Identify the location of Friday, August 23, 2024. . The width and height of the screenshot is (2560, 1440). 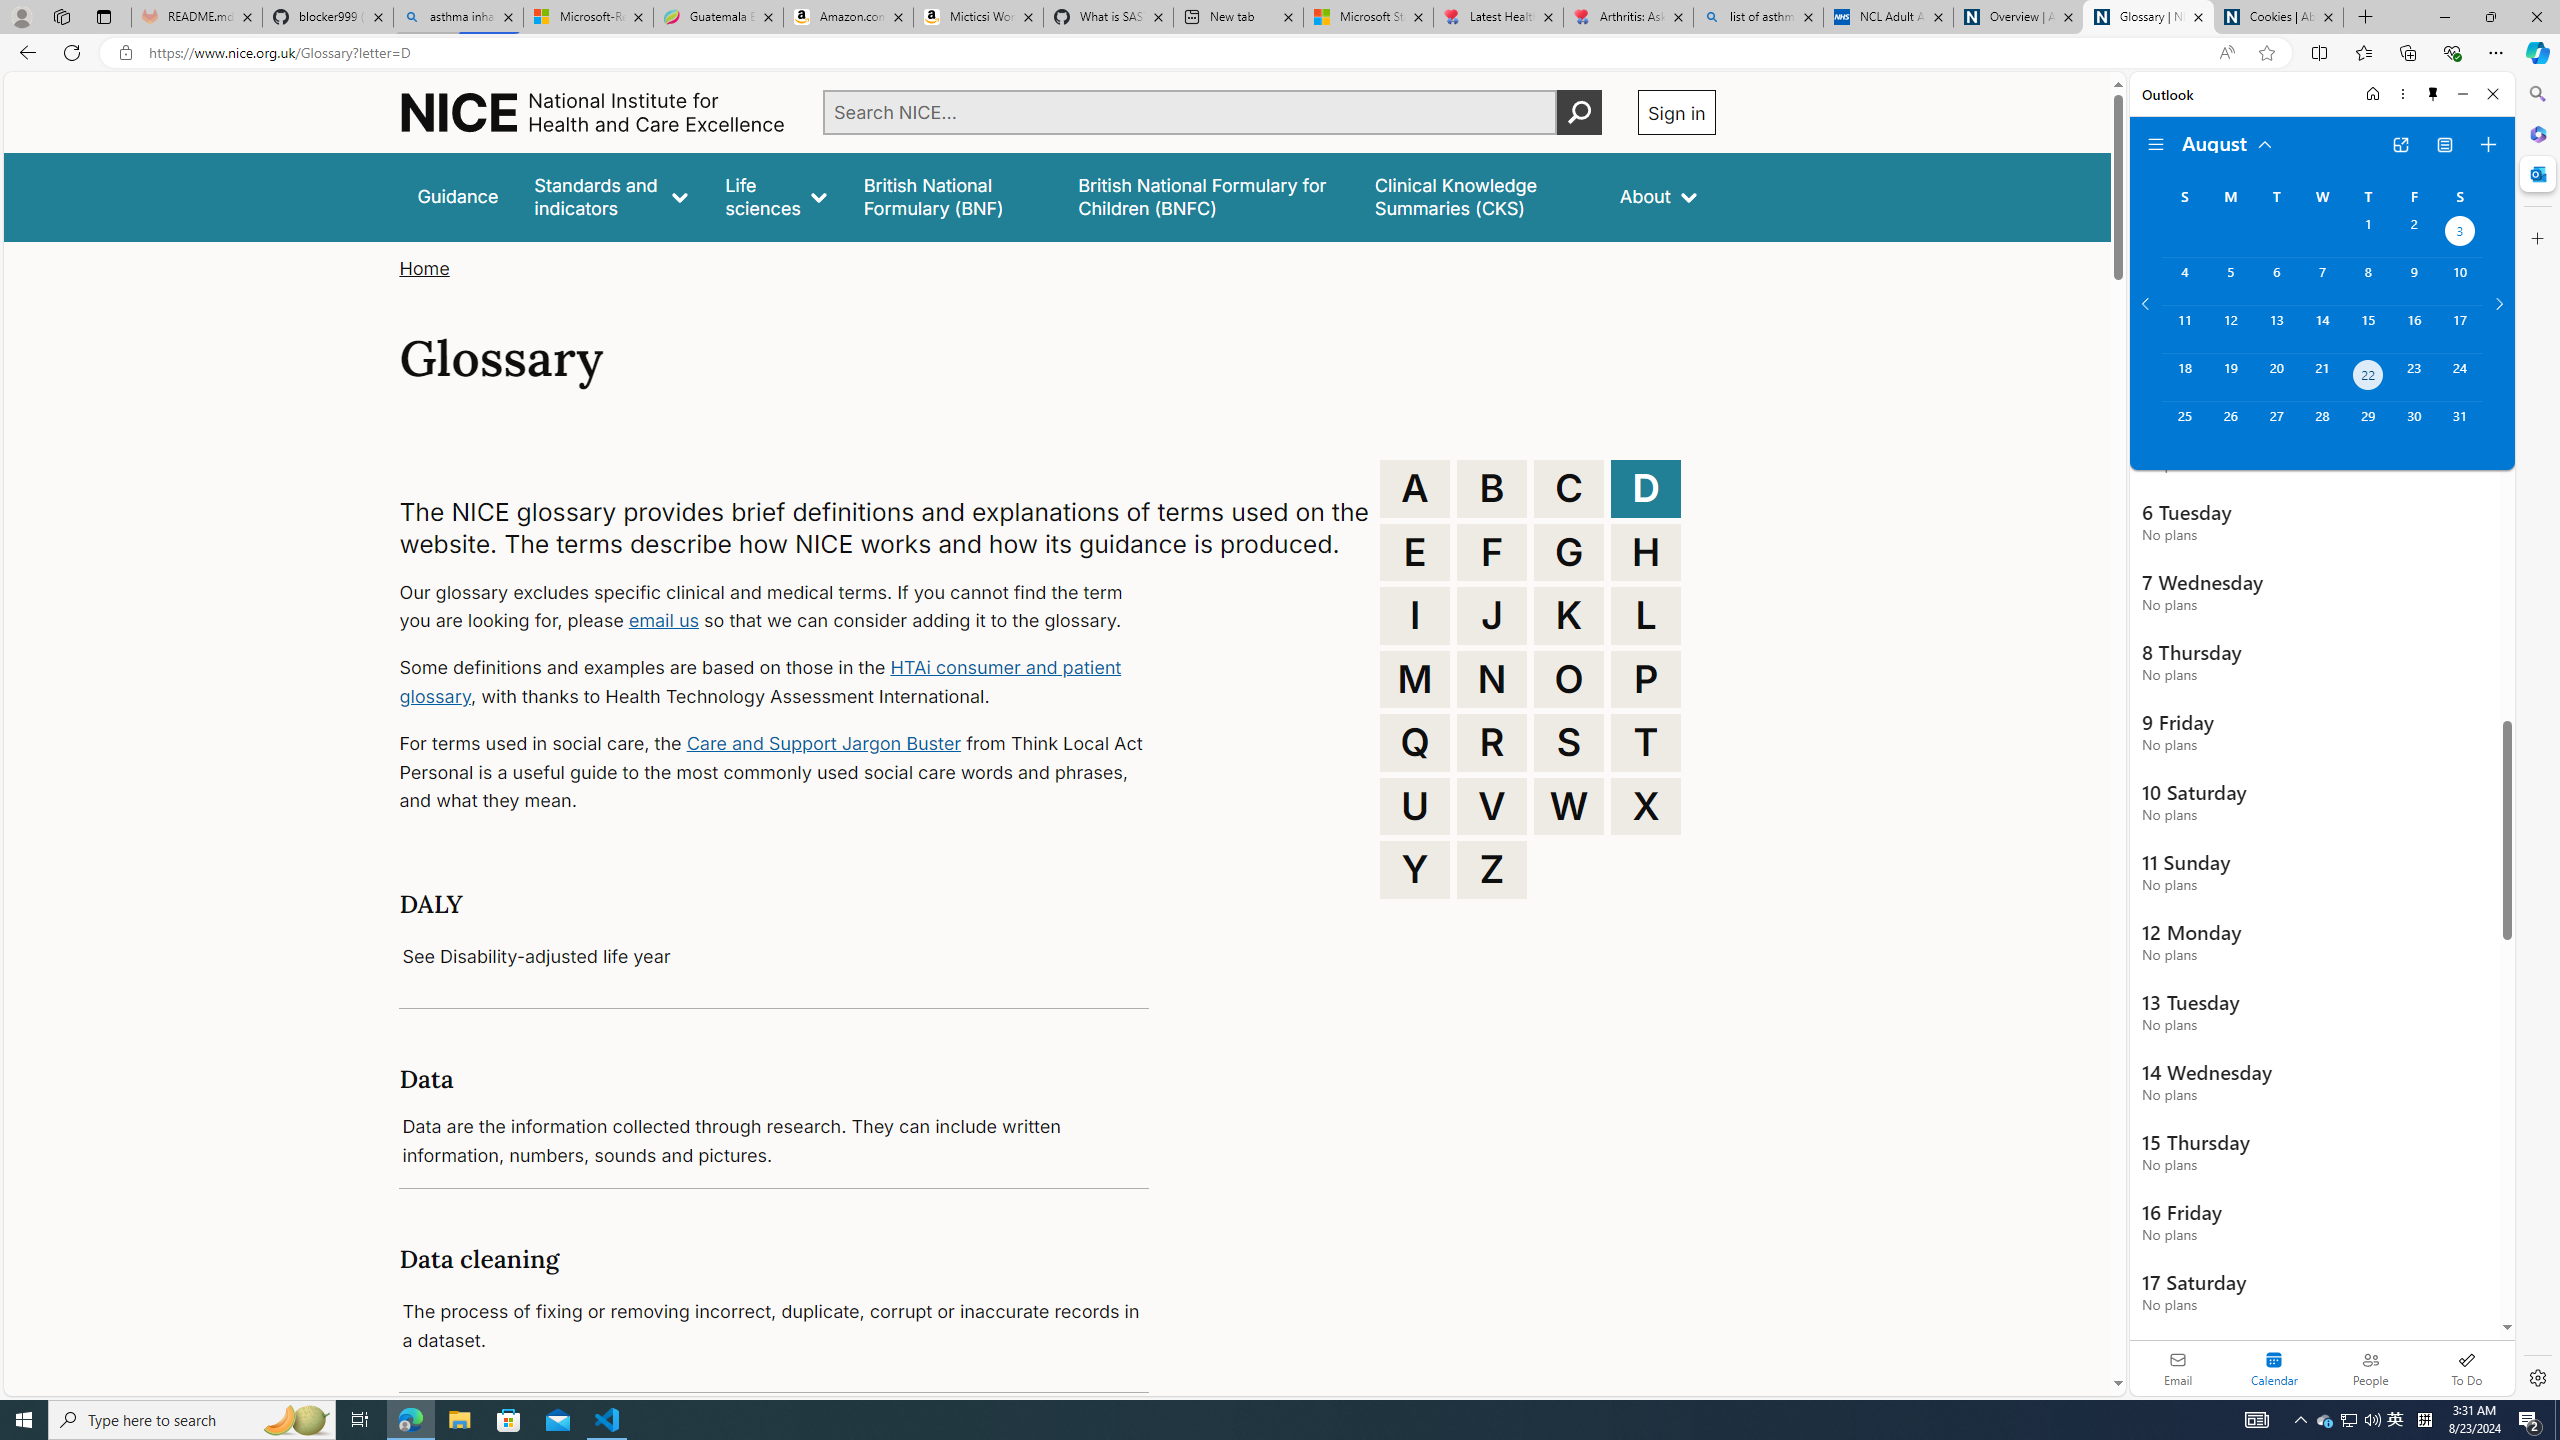
(2414, 377).